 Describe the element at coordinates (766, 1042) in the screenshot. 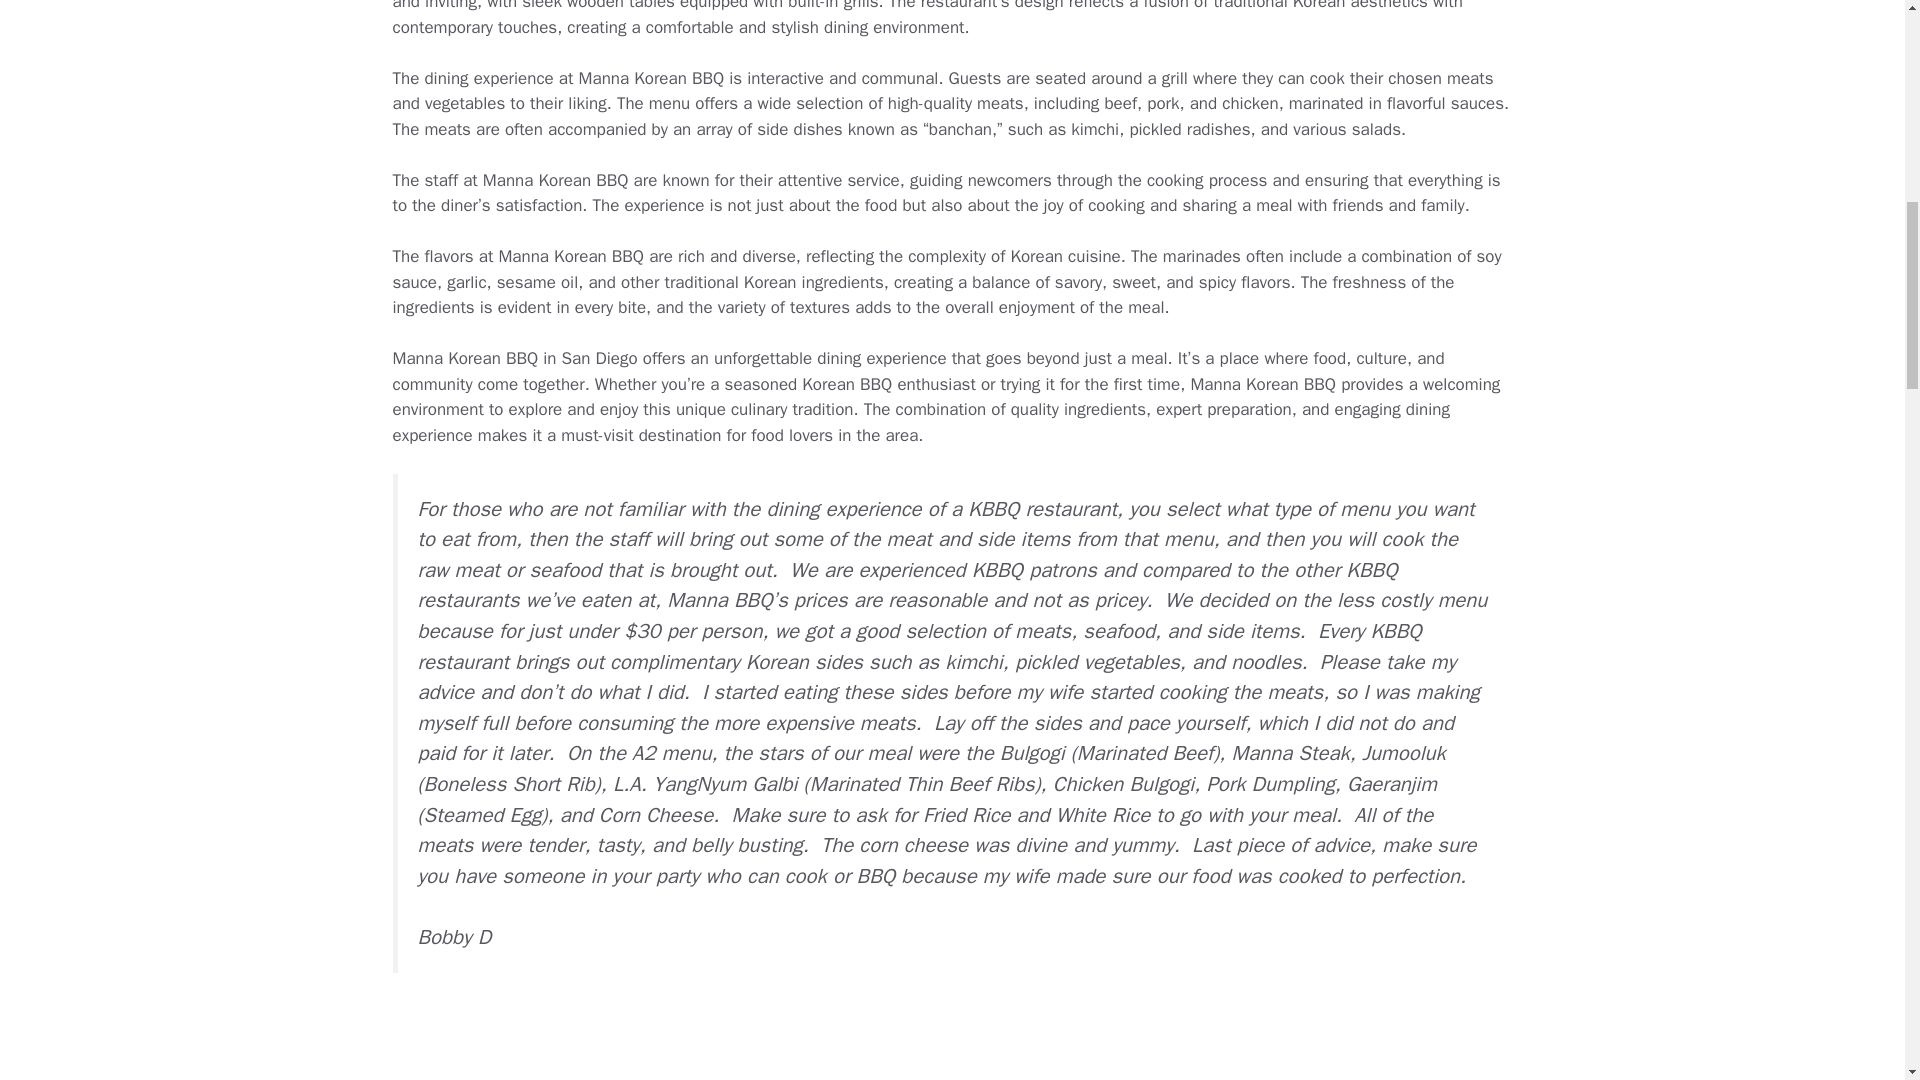

I see `manna bbq bobby review` at that location.